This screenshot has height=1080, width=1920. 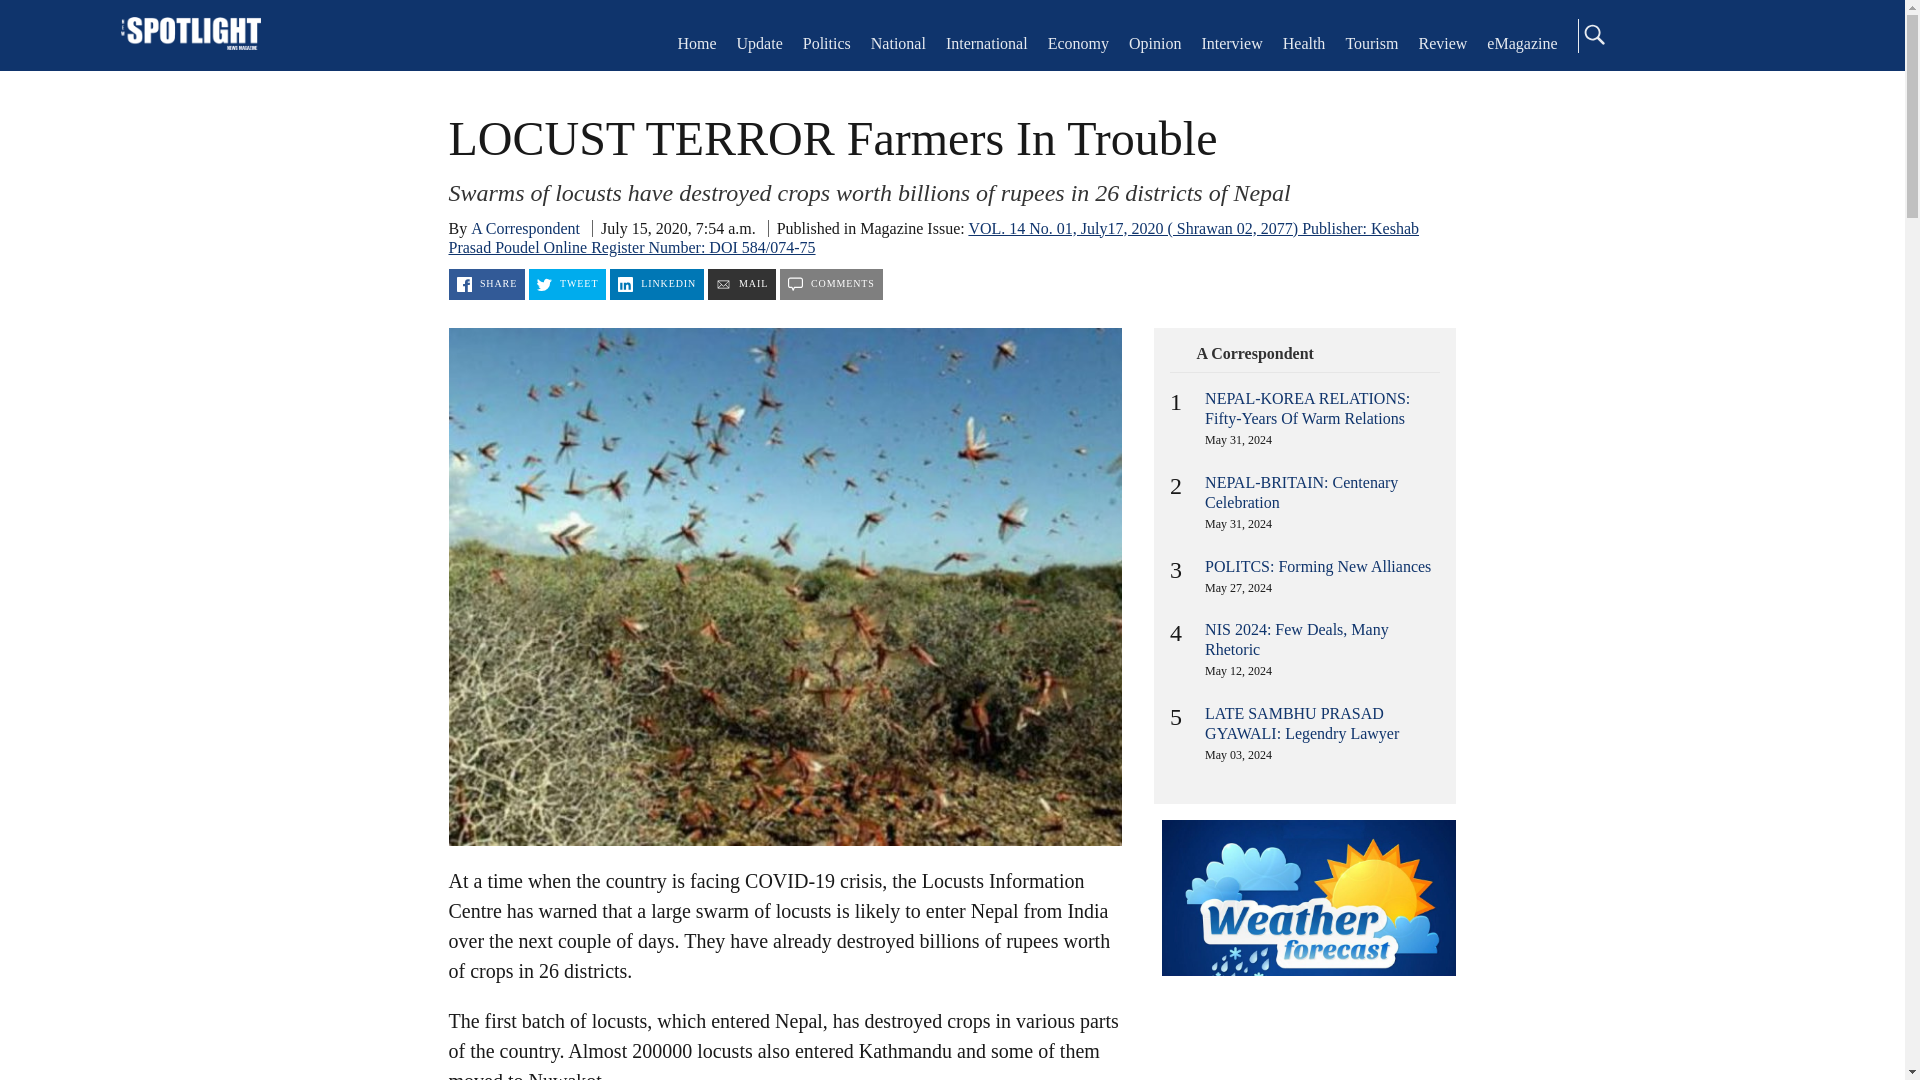 I want to click on International, so click(x=986, y=42).